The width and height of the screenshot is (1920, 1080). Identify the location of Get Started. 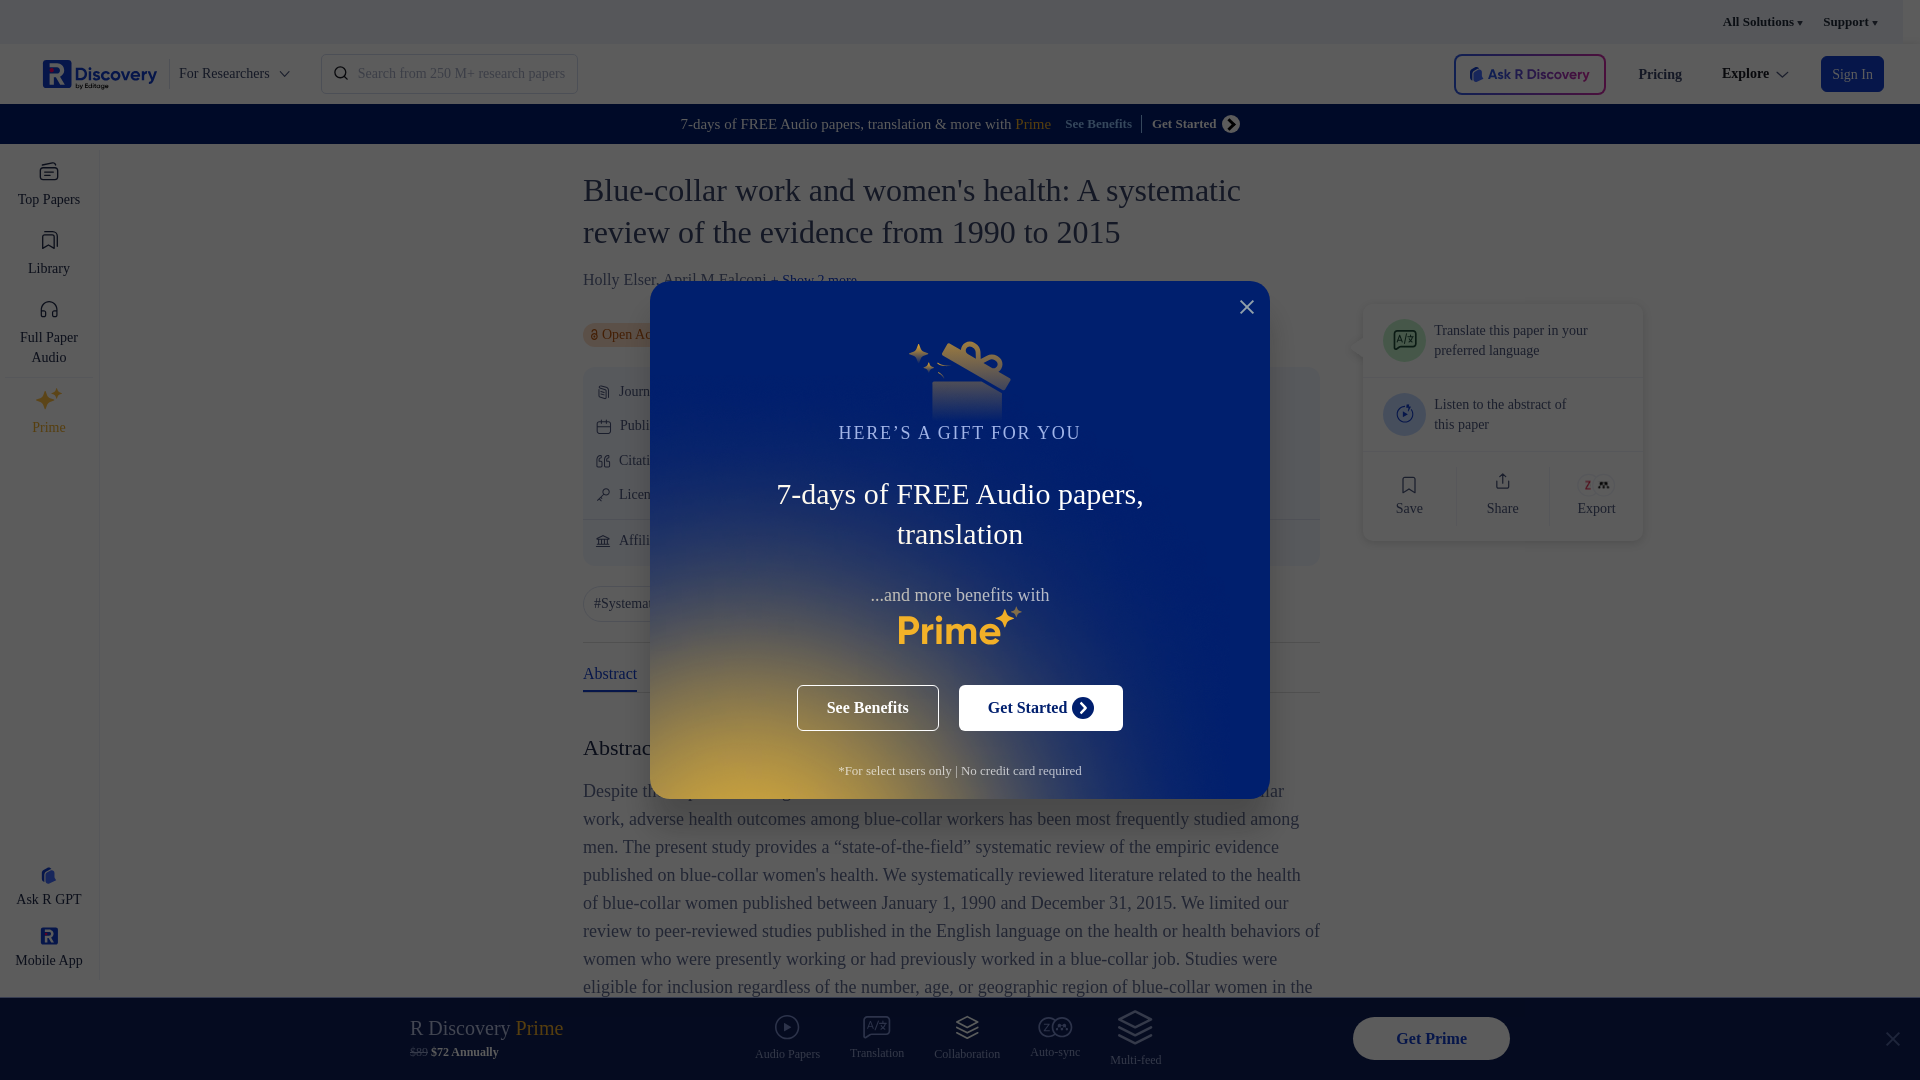
(1196, 123).